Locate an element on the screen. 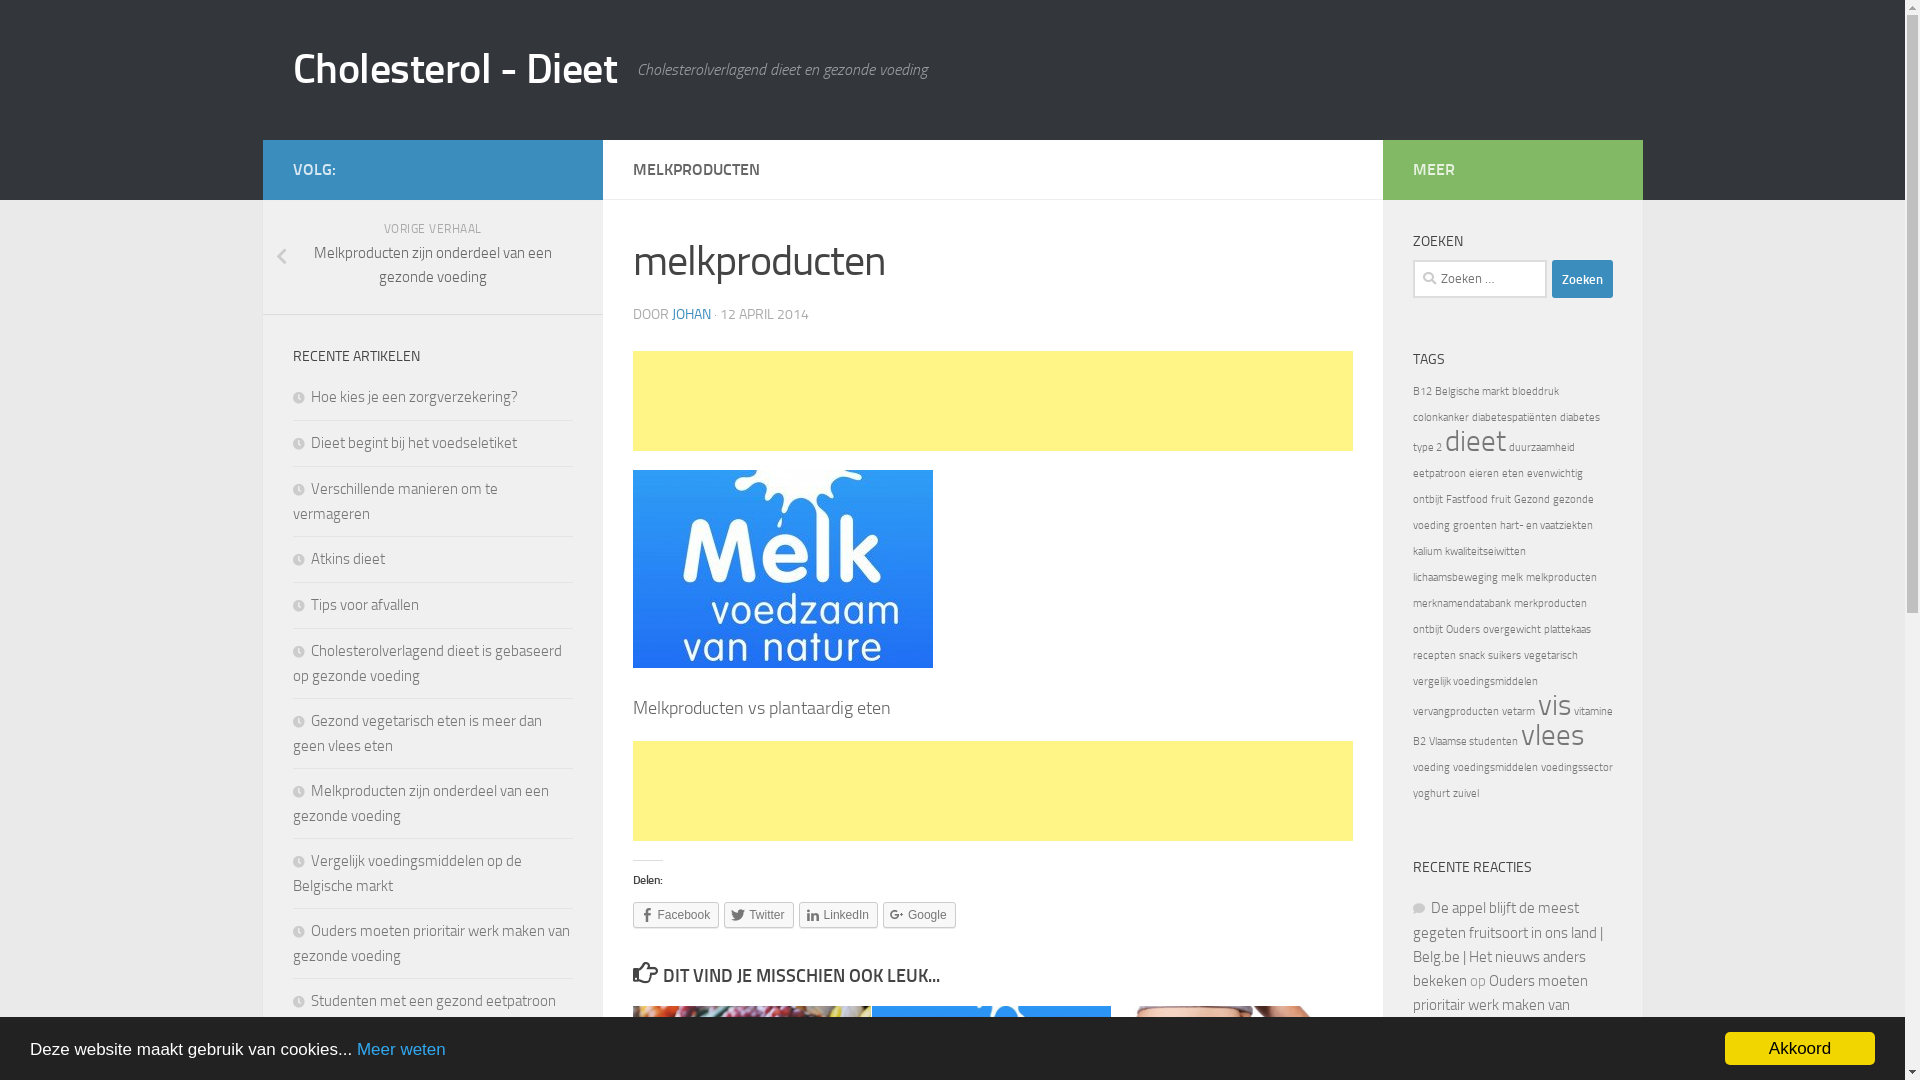  Tips voor afvallen is located at coordinates (355, 605).